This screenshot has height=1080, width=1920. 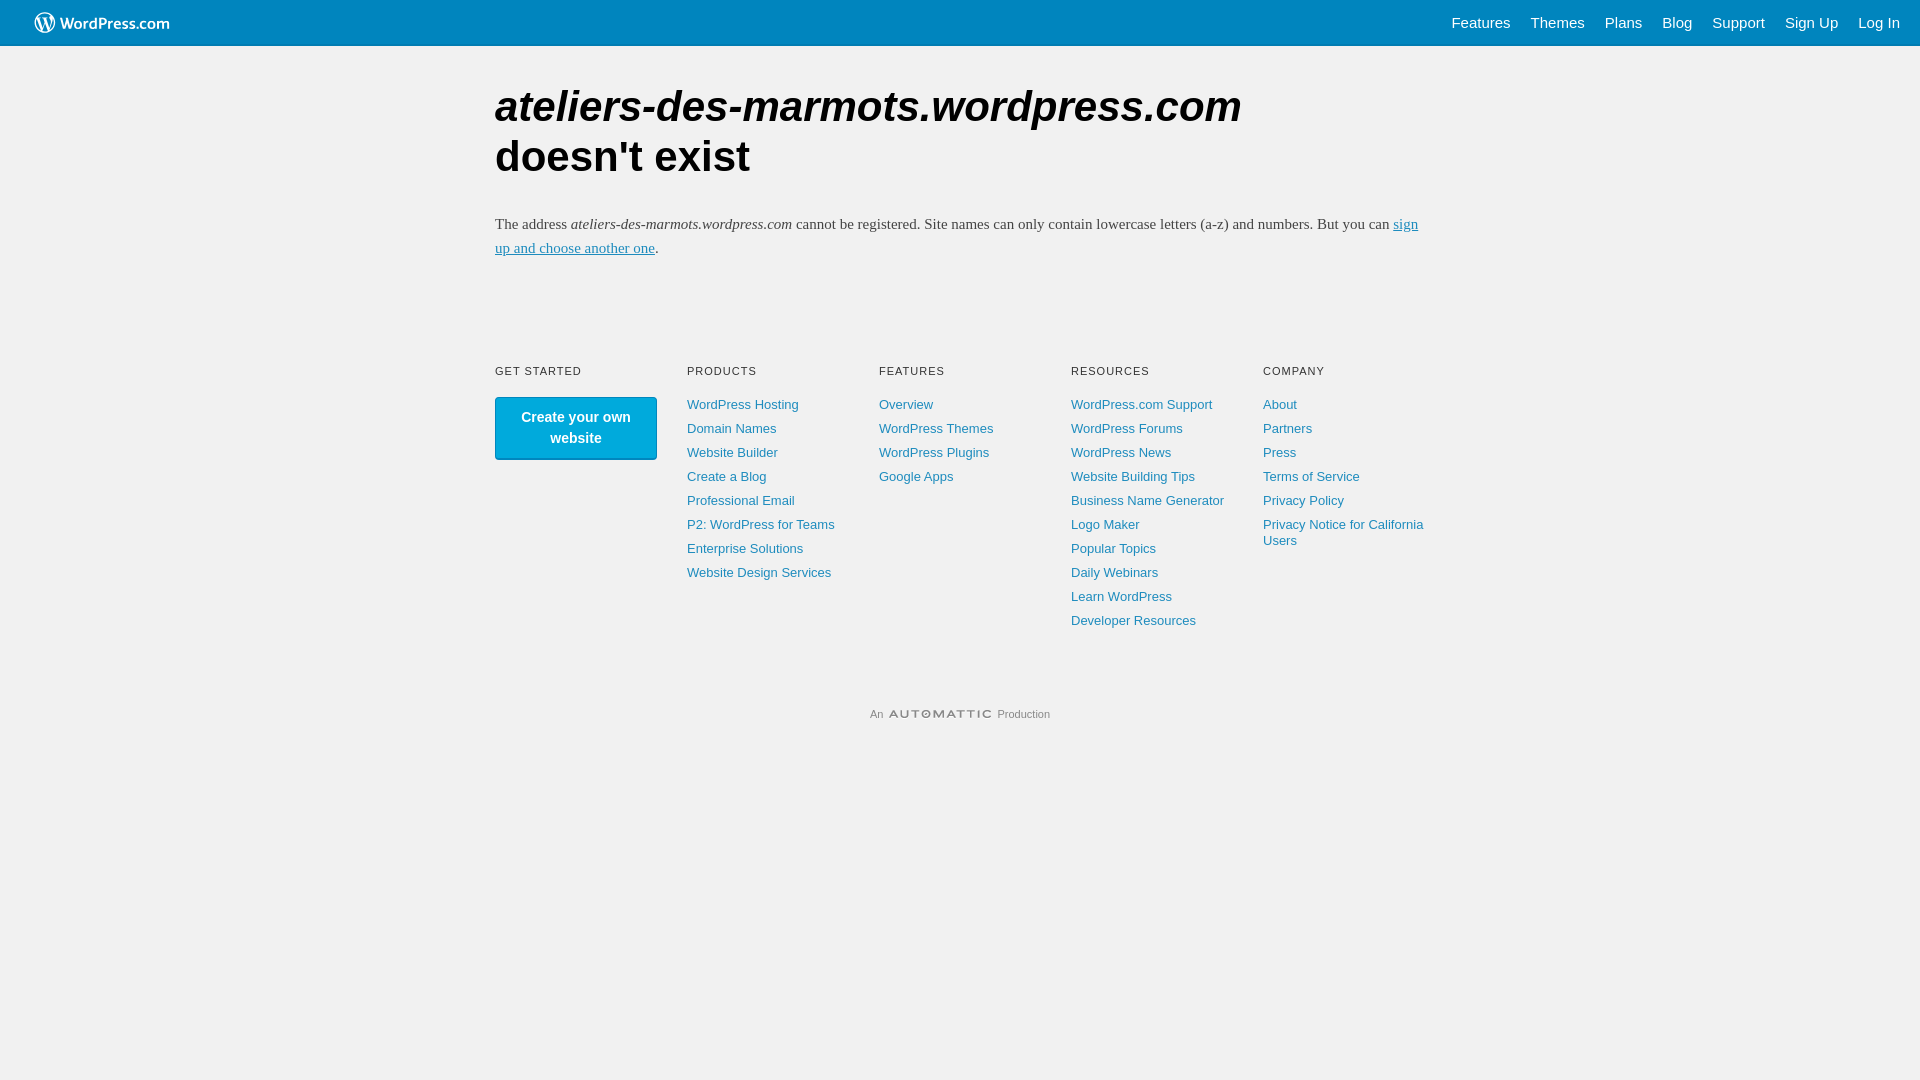 What do you see at coordinates (1677, 23) in the screenshot?
I see `Blog` at bounding box center [1677, 23].